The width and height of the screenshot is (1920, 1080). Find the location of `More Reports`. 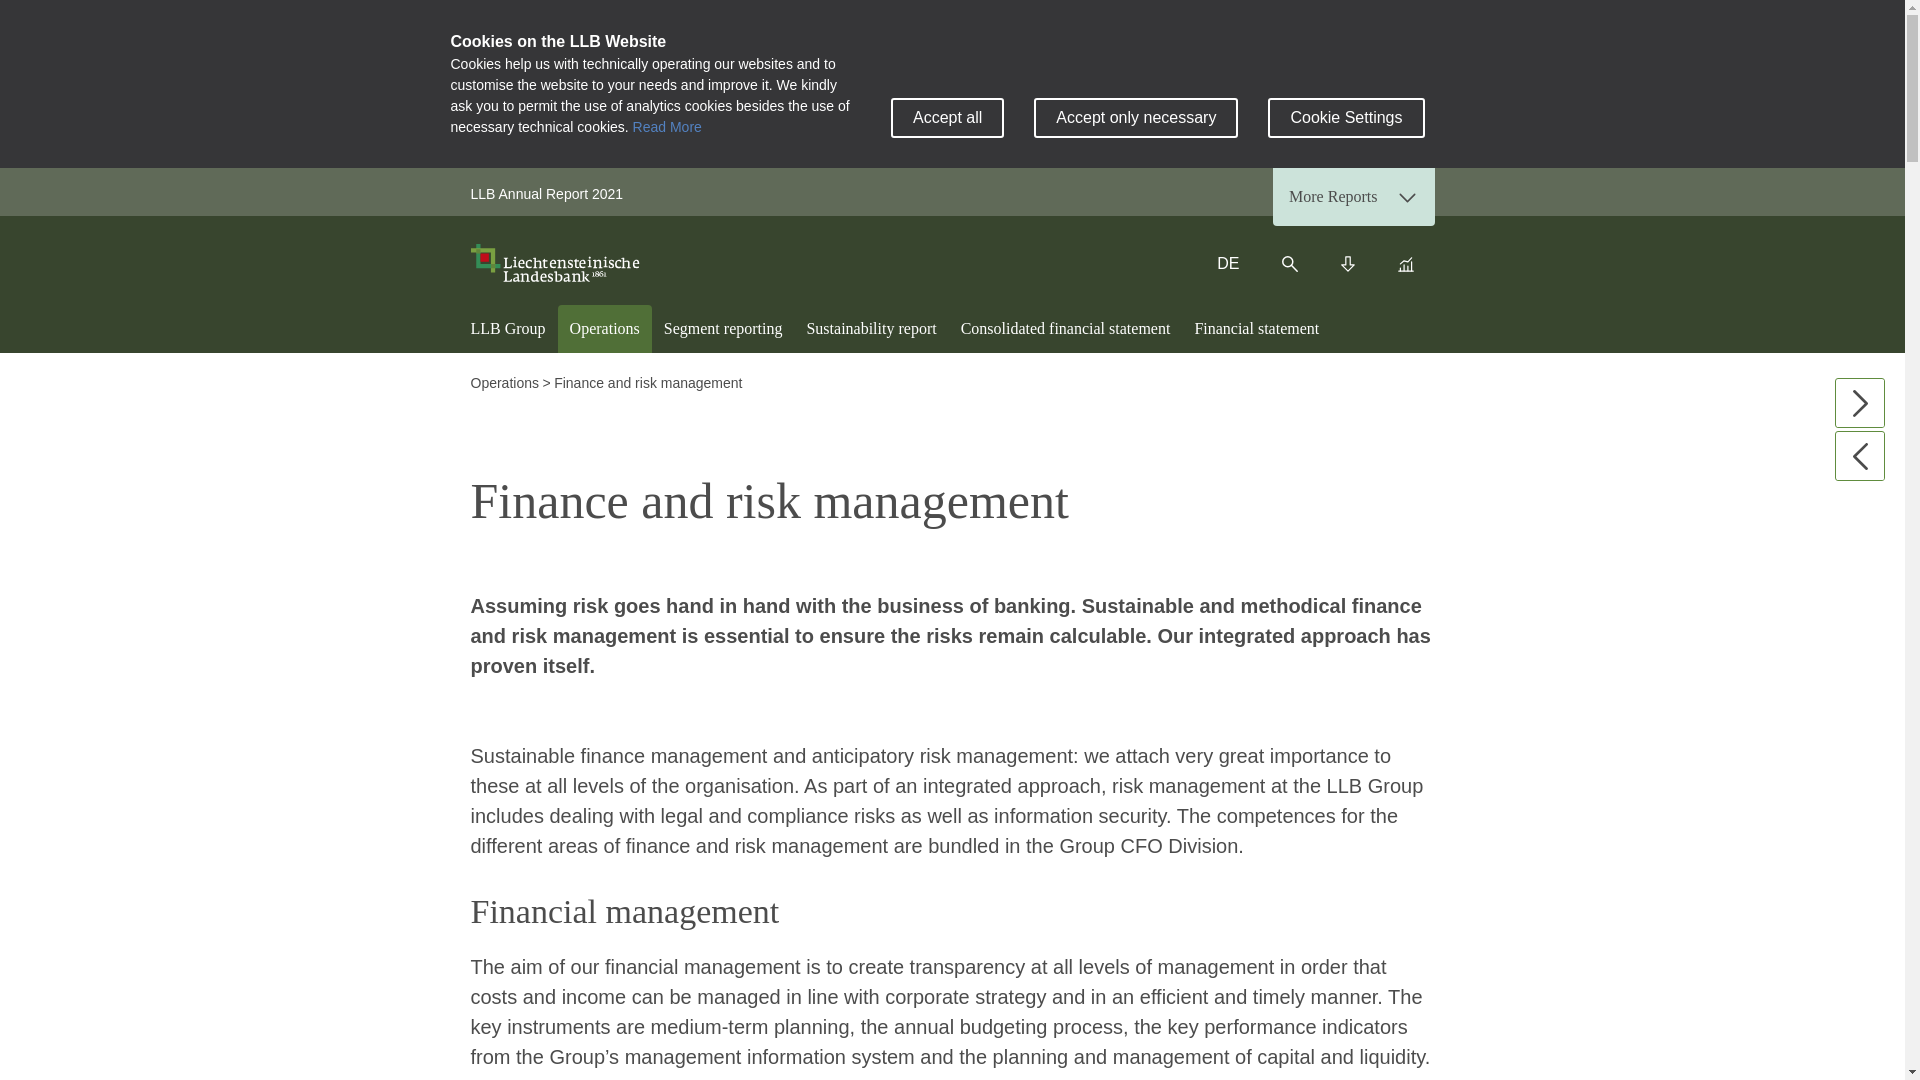

More Reports is located at coordinates (1353, 196).